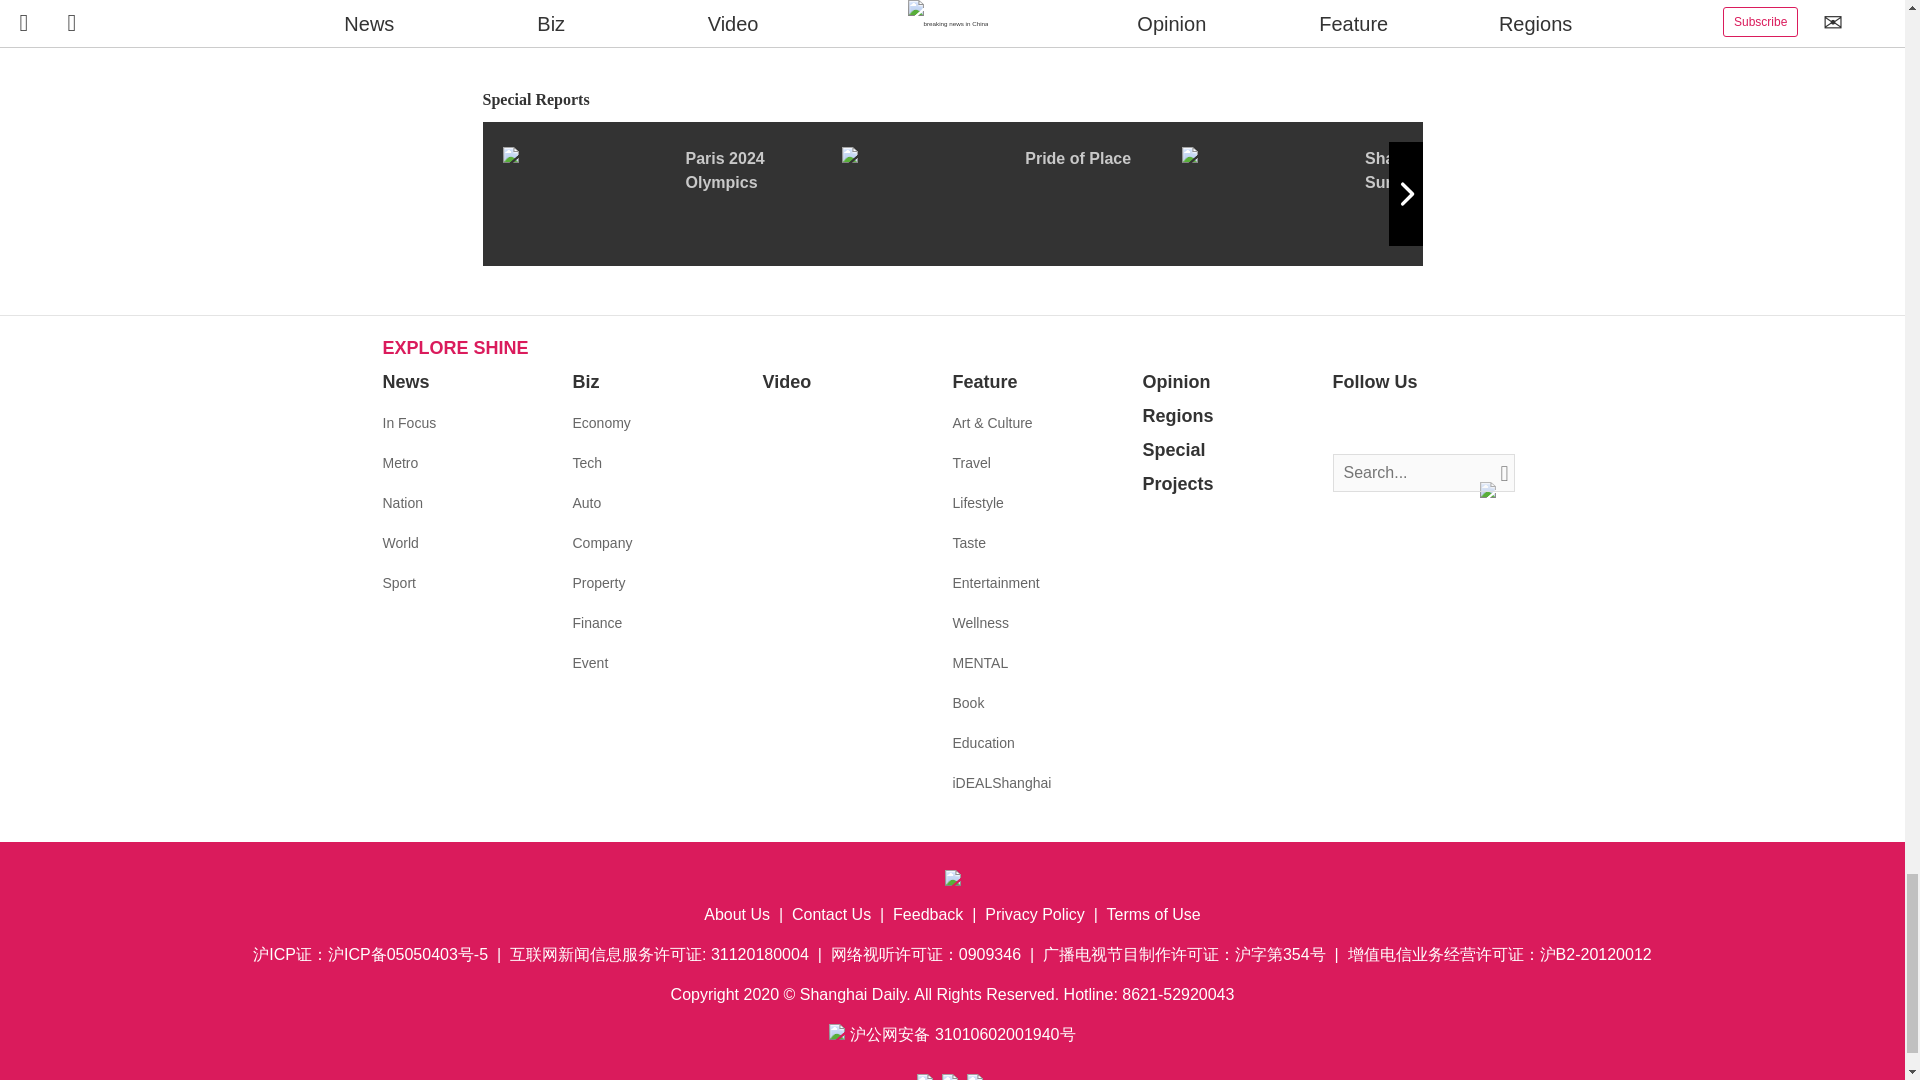 The image size is (1920, 1080). What do you see at coordinates (1351, 193) in the screenshot?
I see `Shanghai Summer` at bounding box center [1351, 193].